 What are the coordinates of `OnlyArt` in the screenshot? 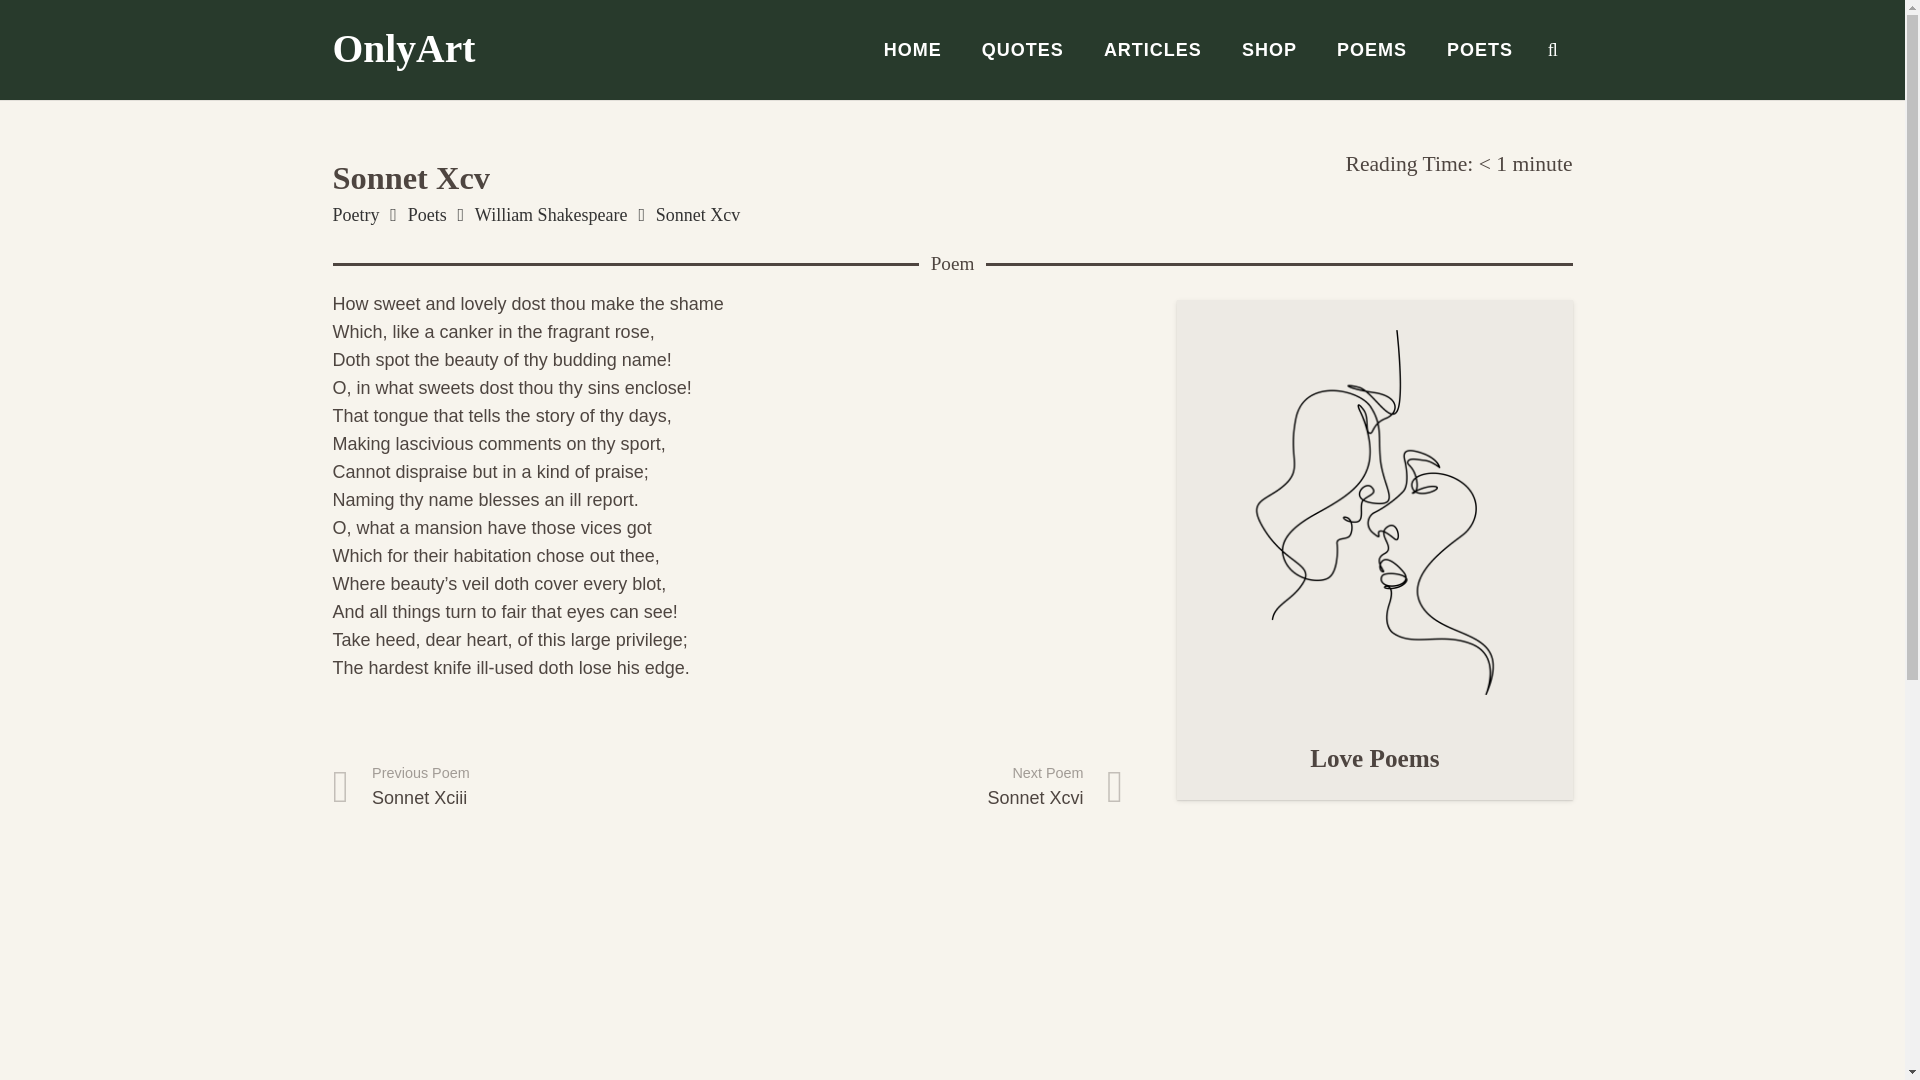 It's located at (912, 50).